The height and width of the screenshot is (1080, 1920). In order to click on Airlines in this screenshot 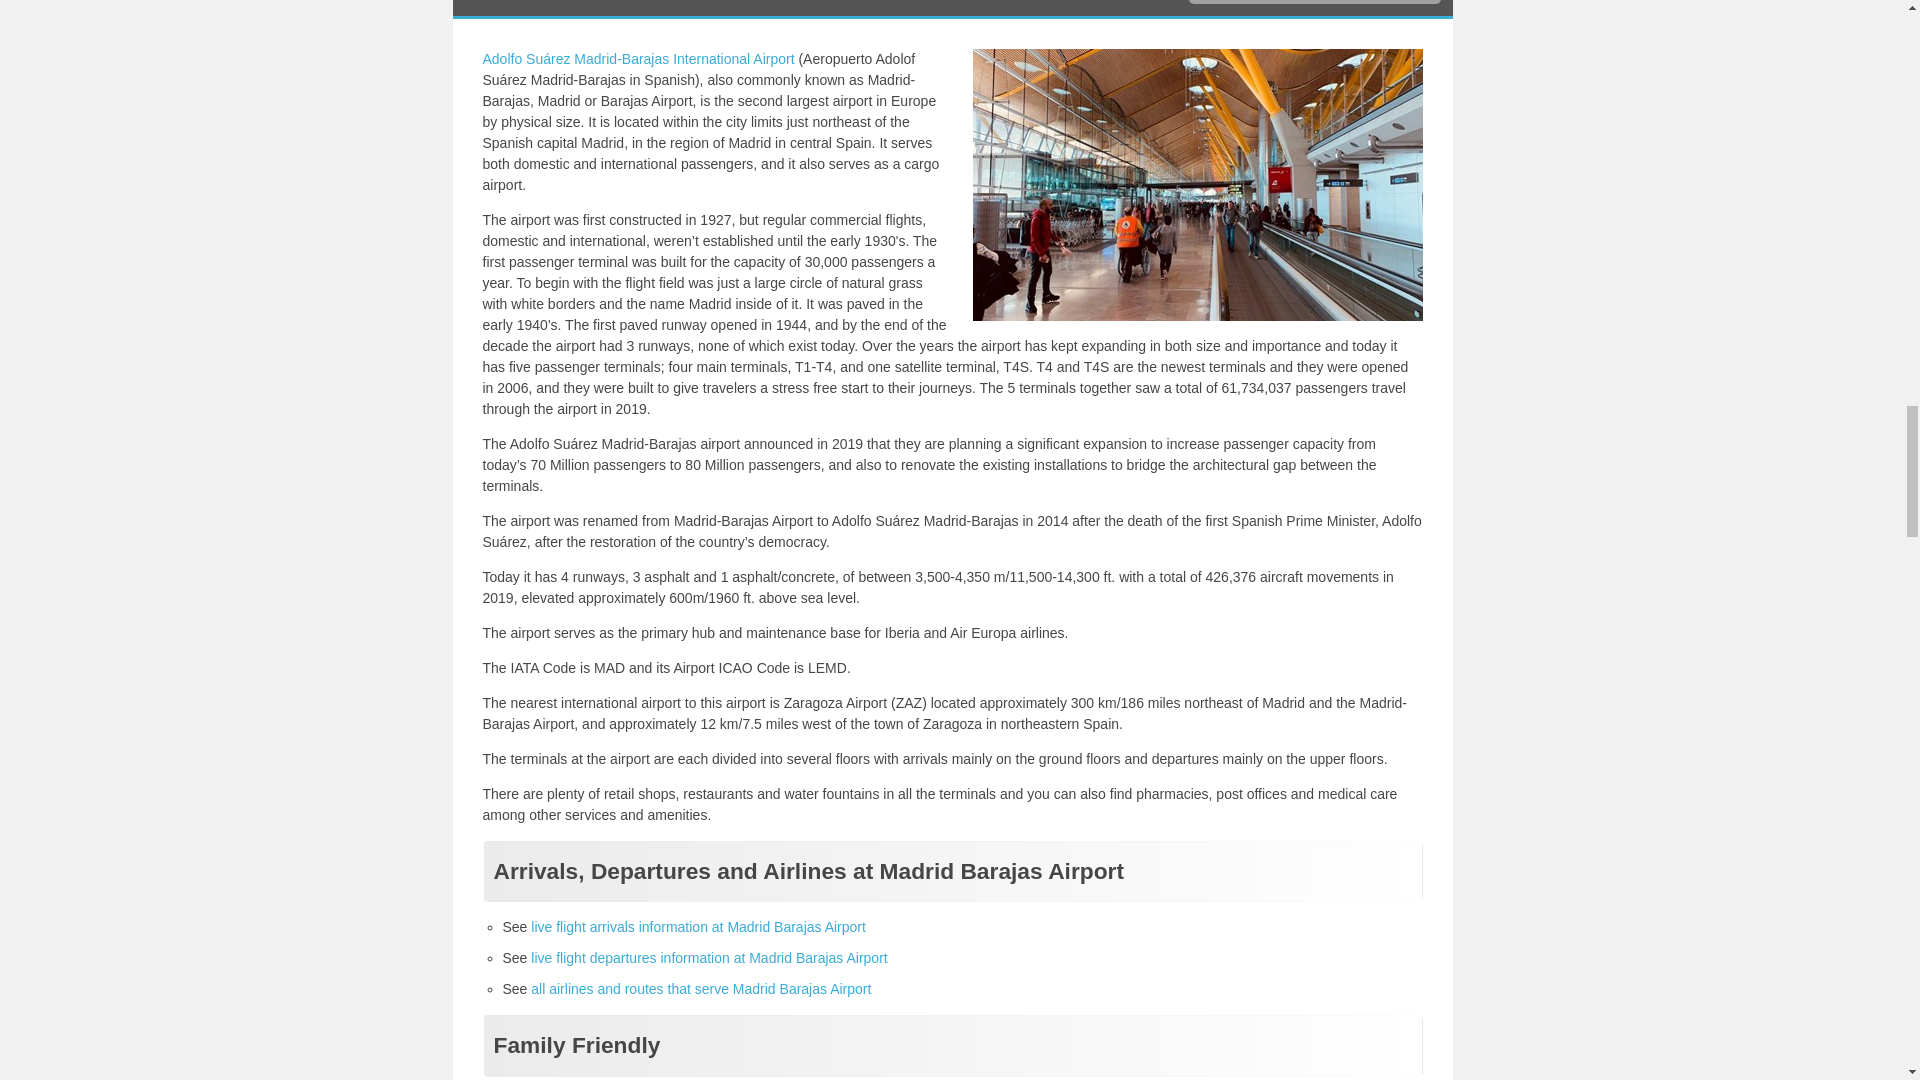, I will do `click(701, 988)`.